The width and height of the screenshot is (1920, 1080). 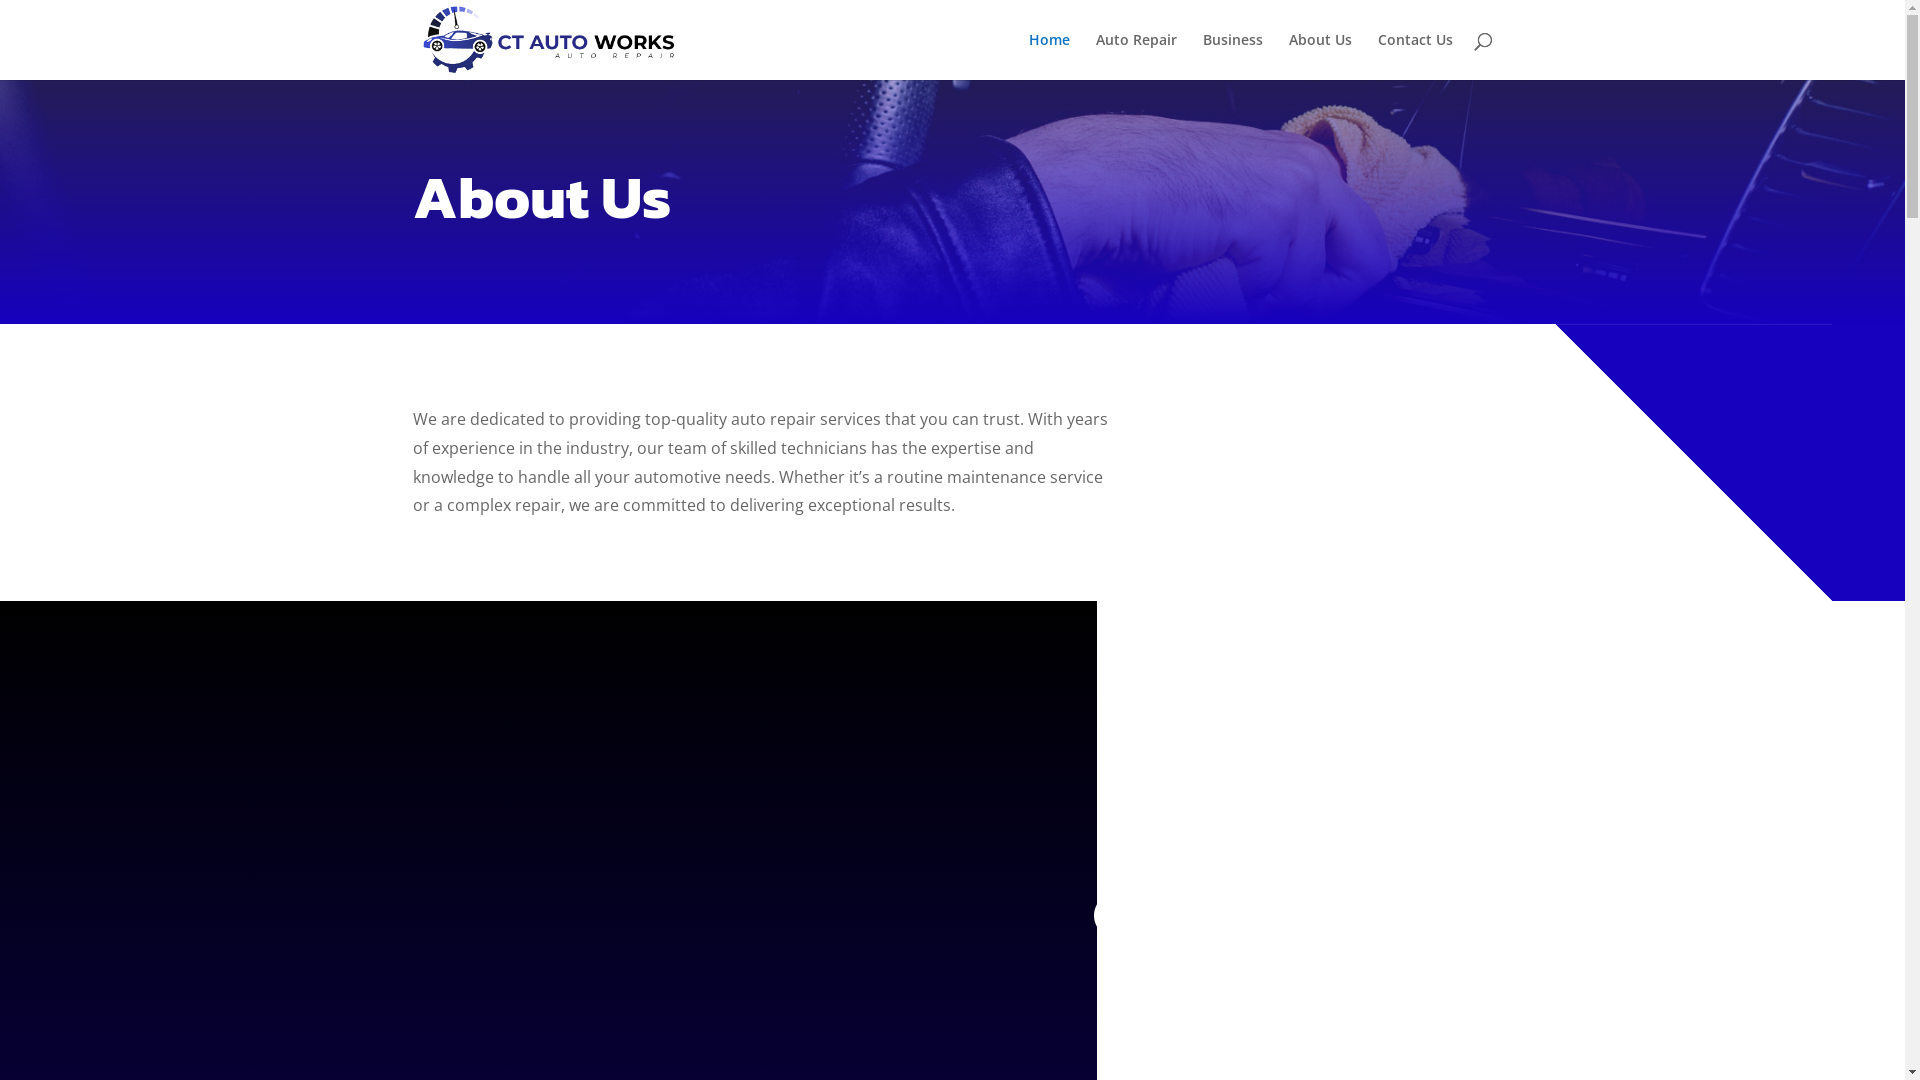 What do you see at coordinates (1136, 56) in the screenshot?
I see `Auto Repair` at bounding box center [1136, 56].